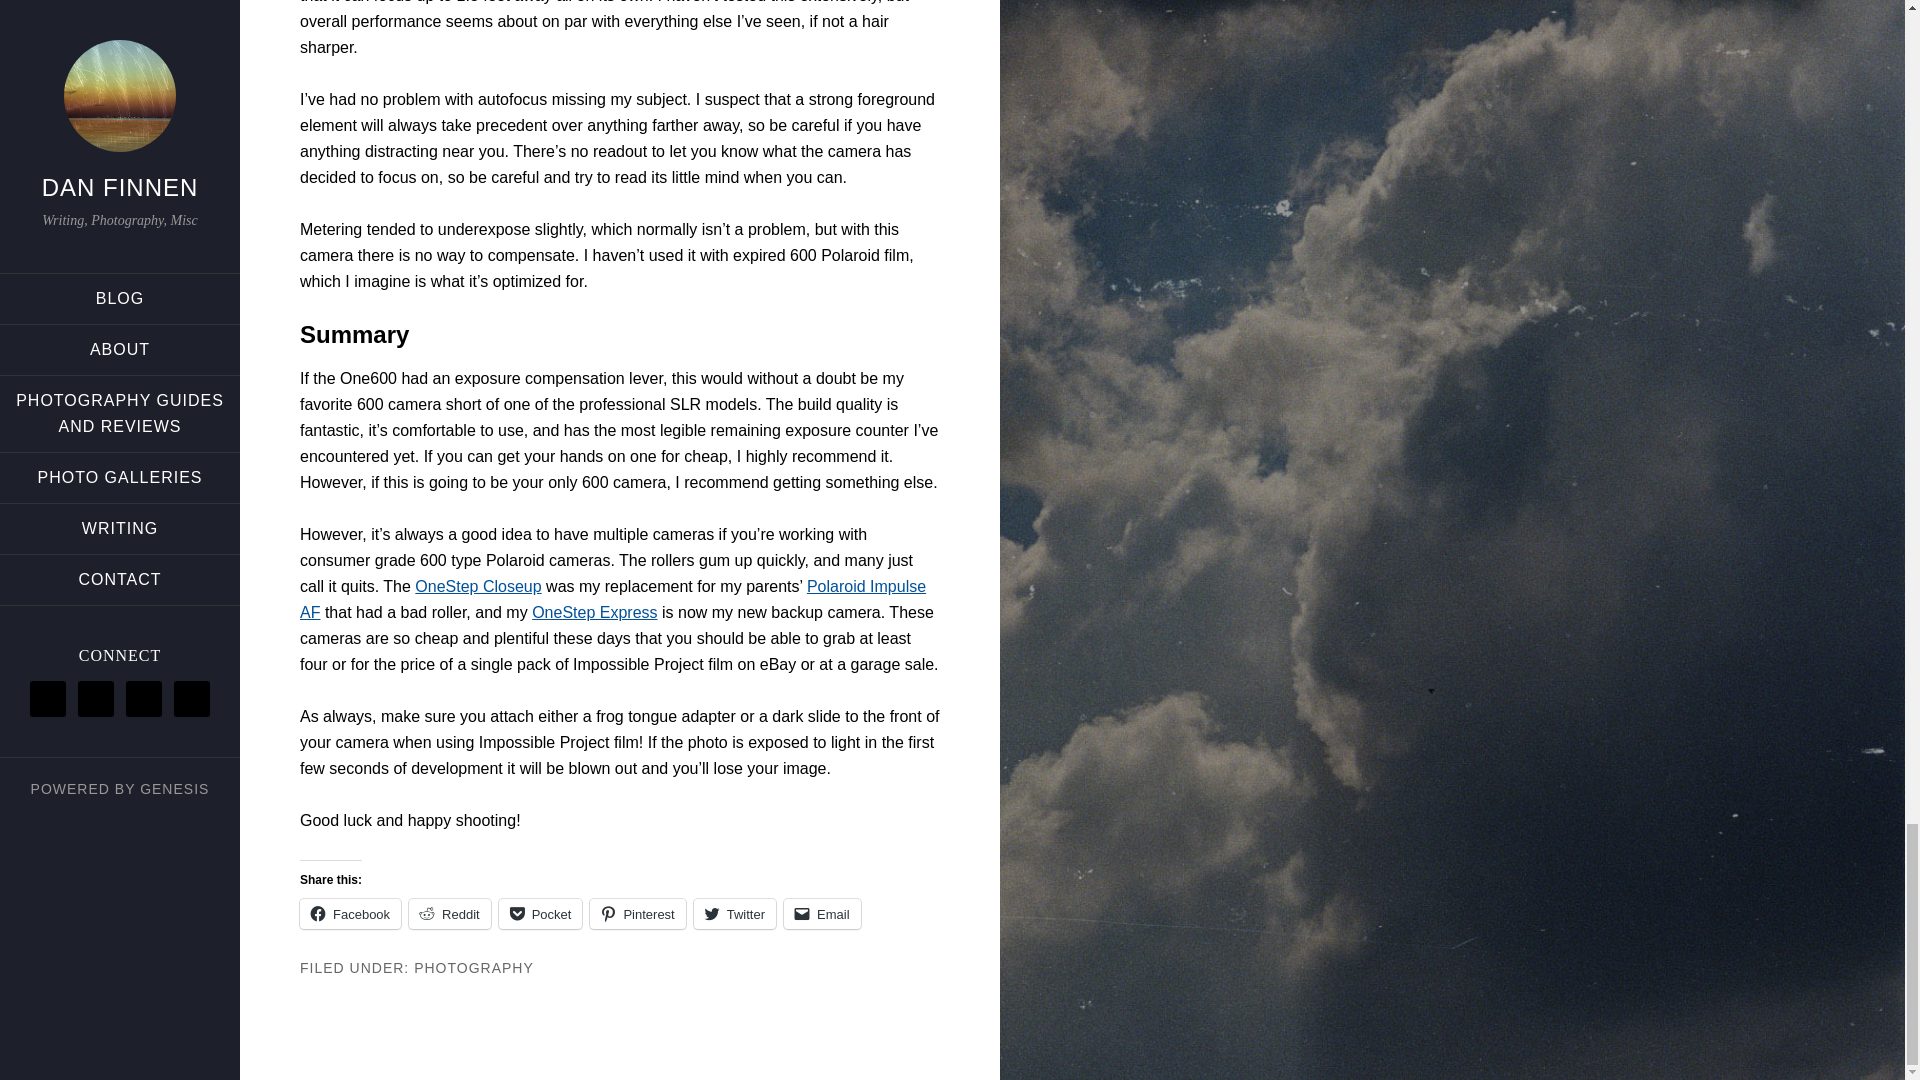 The image size is (1920, 1080). What do you see at coordinates (350, 913) in the screenshot?
I see `Facebook` at bounding box center [350, 913].